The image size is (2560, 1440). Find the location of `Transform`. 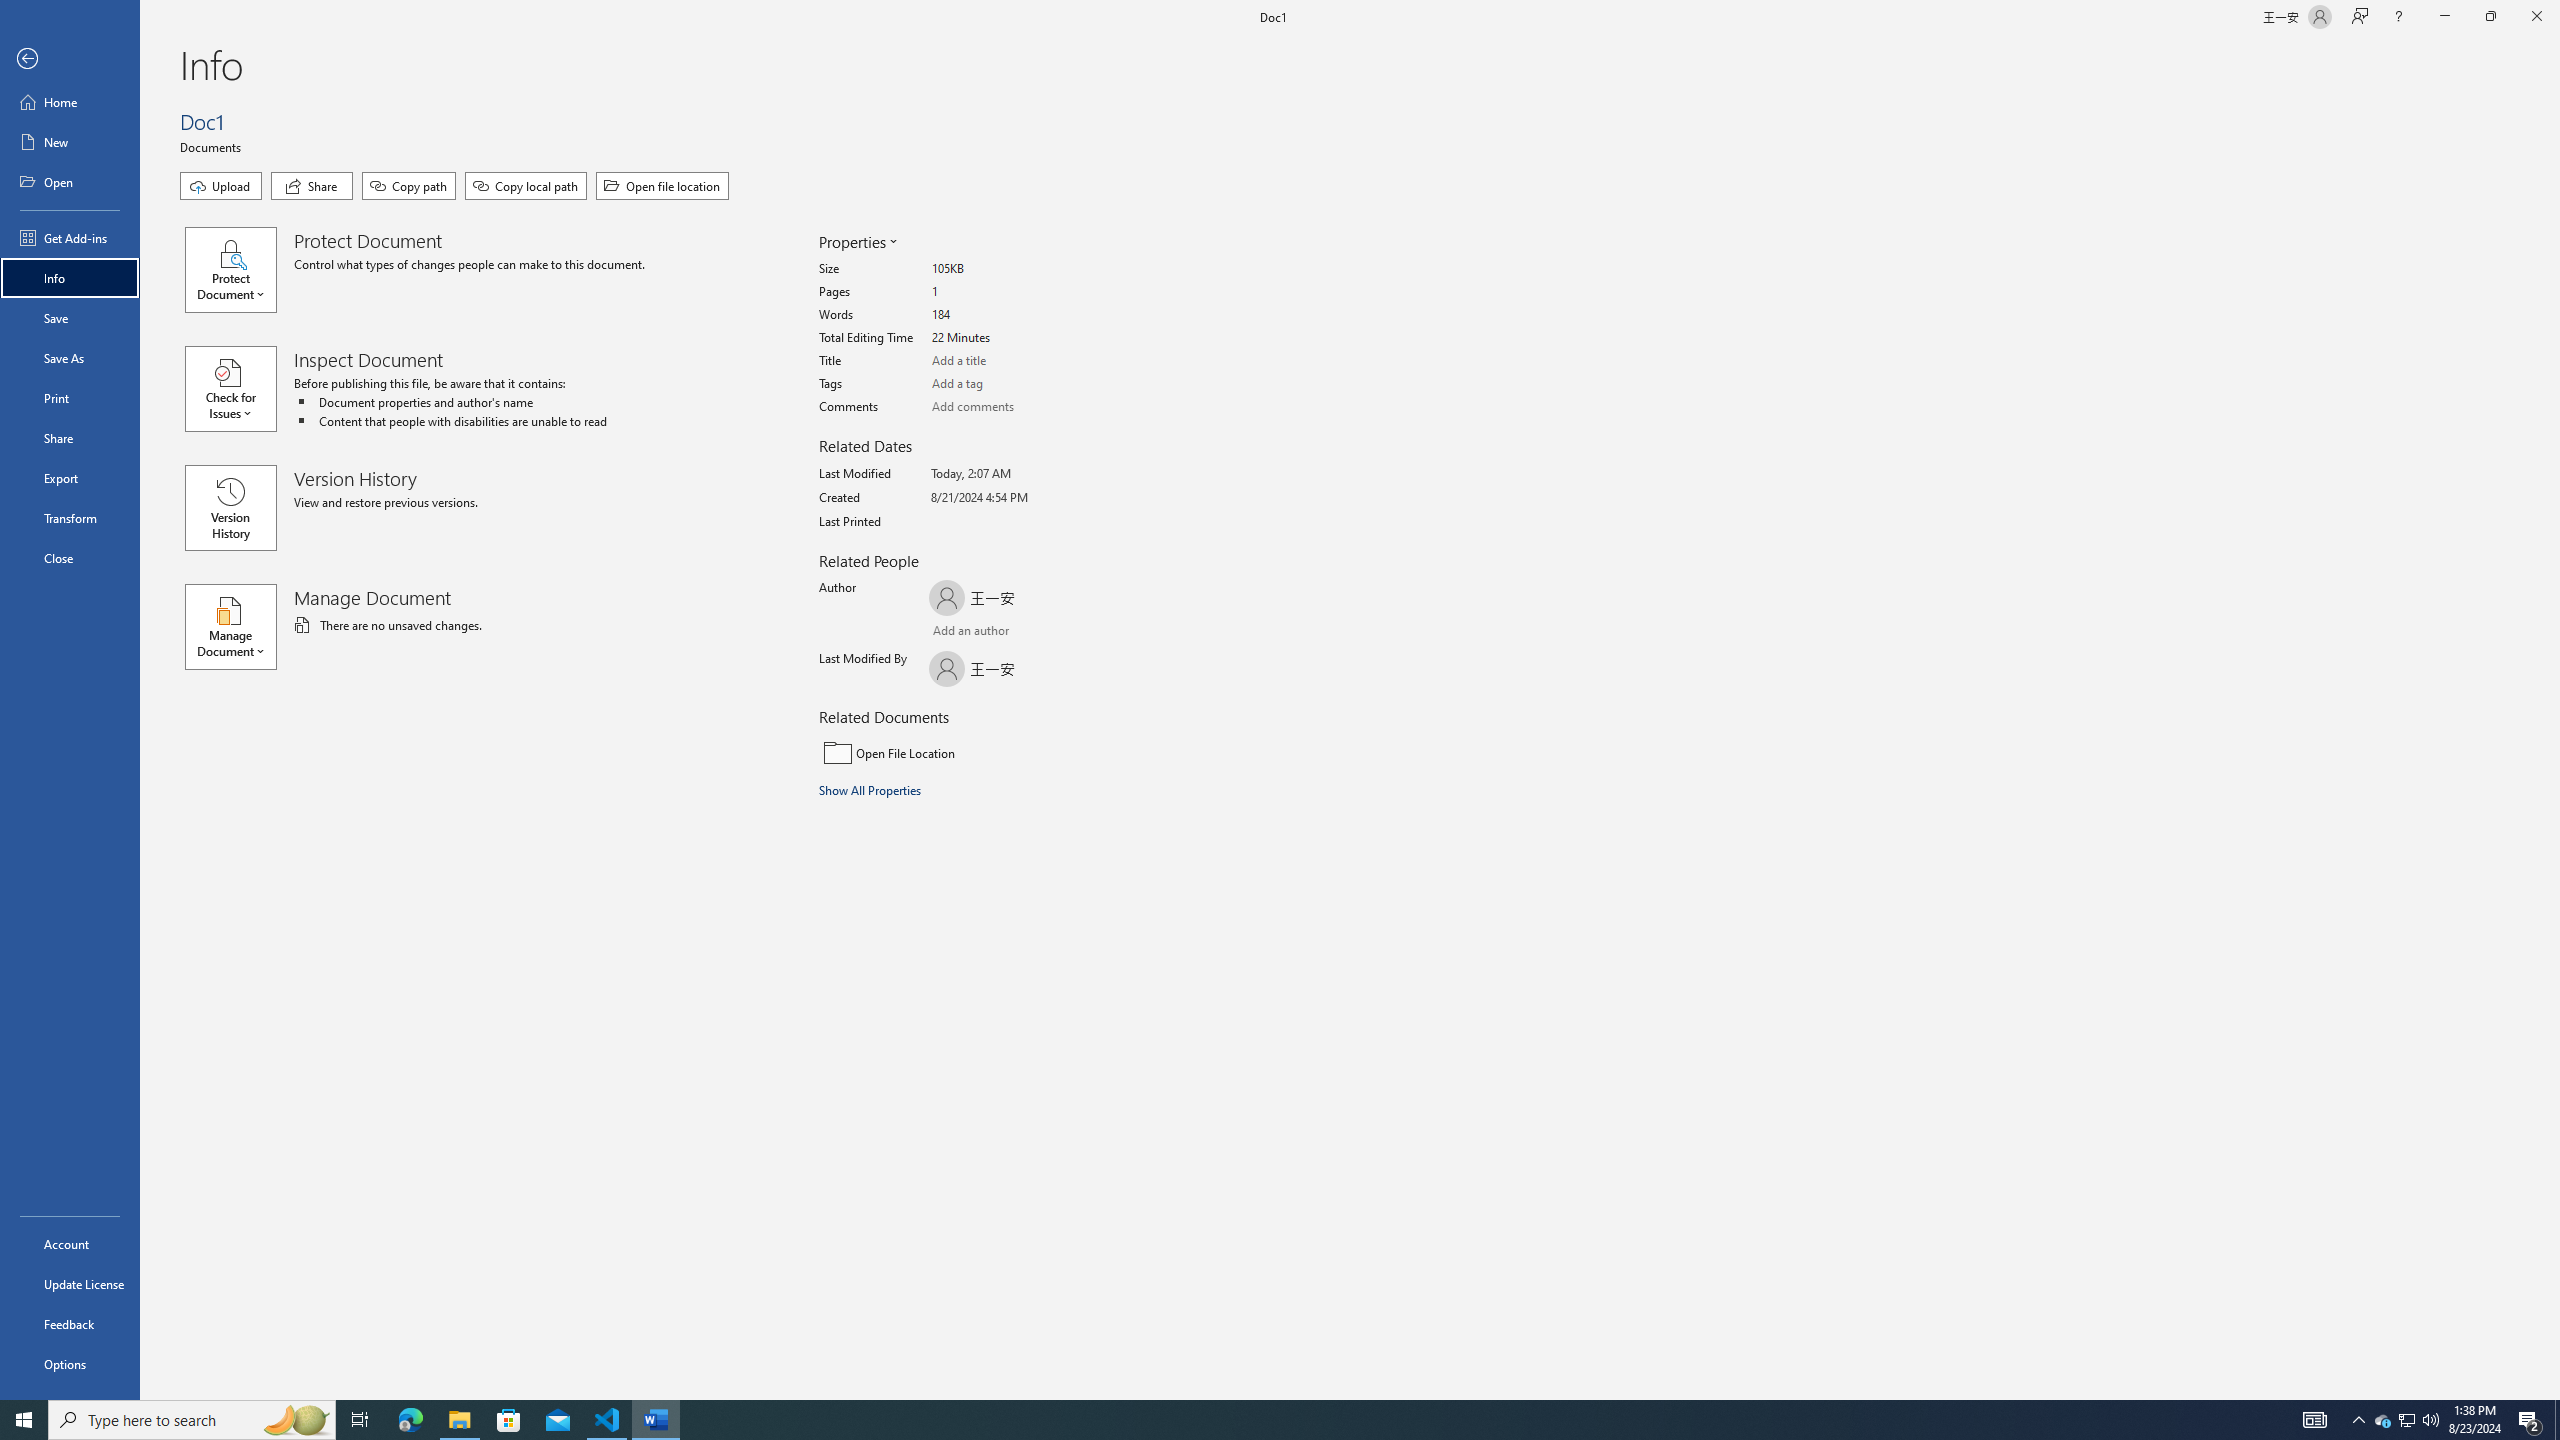

Transform is located at coordinates (70, 518).